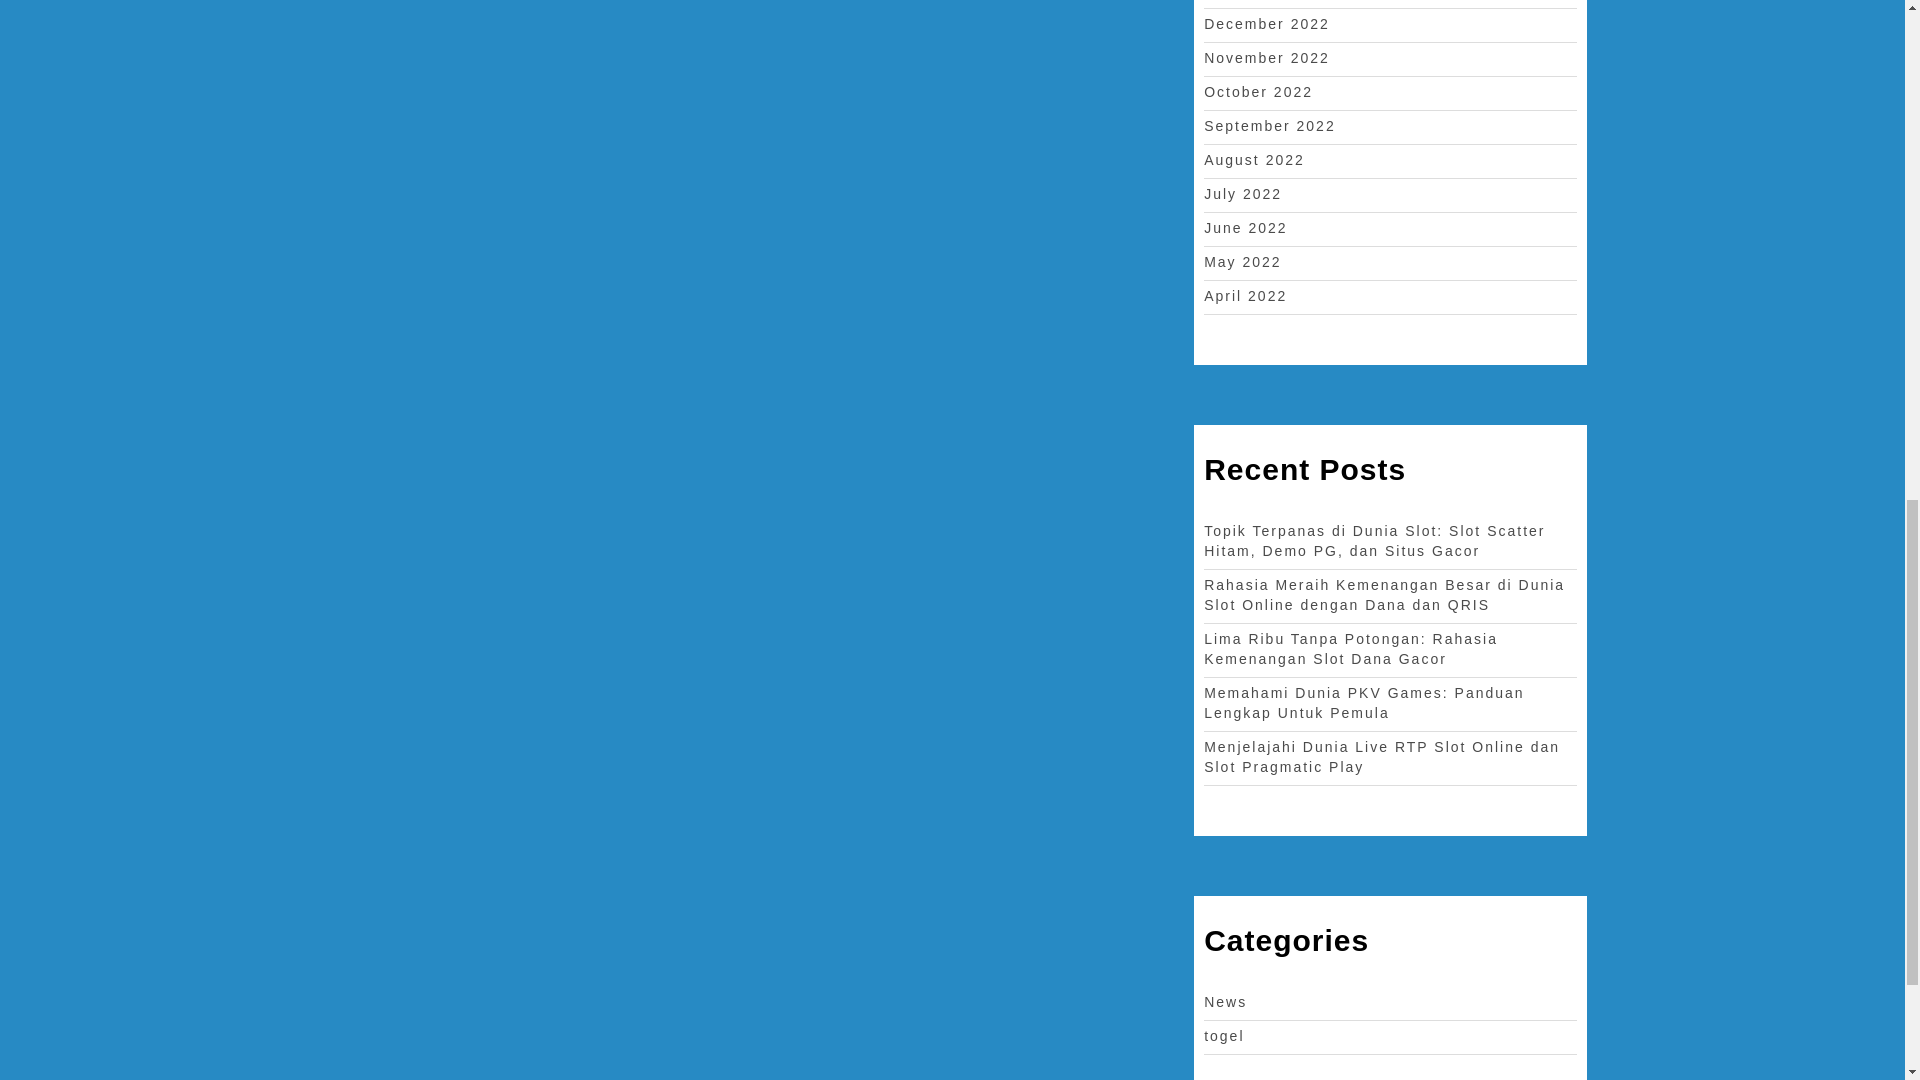 The width and height of the screenshot is (1920, 1080). Describe the element at coordinates (1242, 193) in the screenshot. I see `July 2022` at that location.